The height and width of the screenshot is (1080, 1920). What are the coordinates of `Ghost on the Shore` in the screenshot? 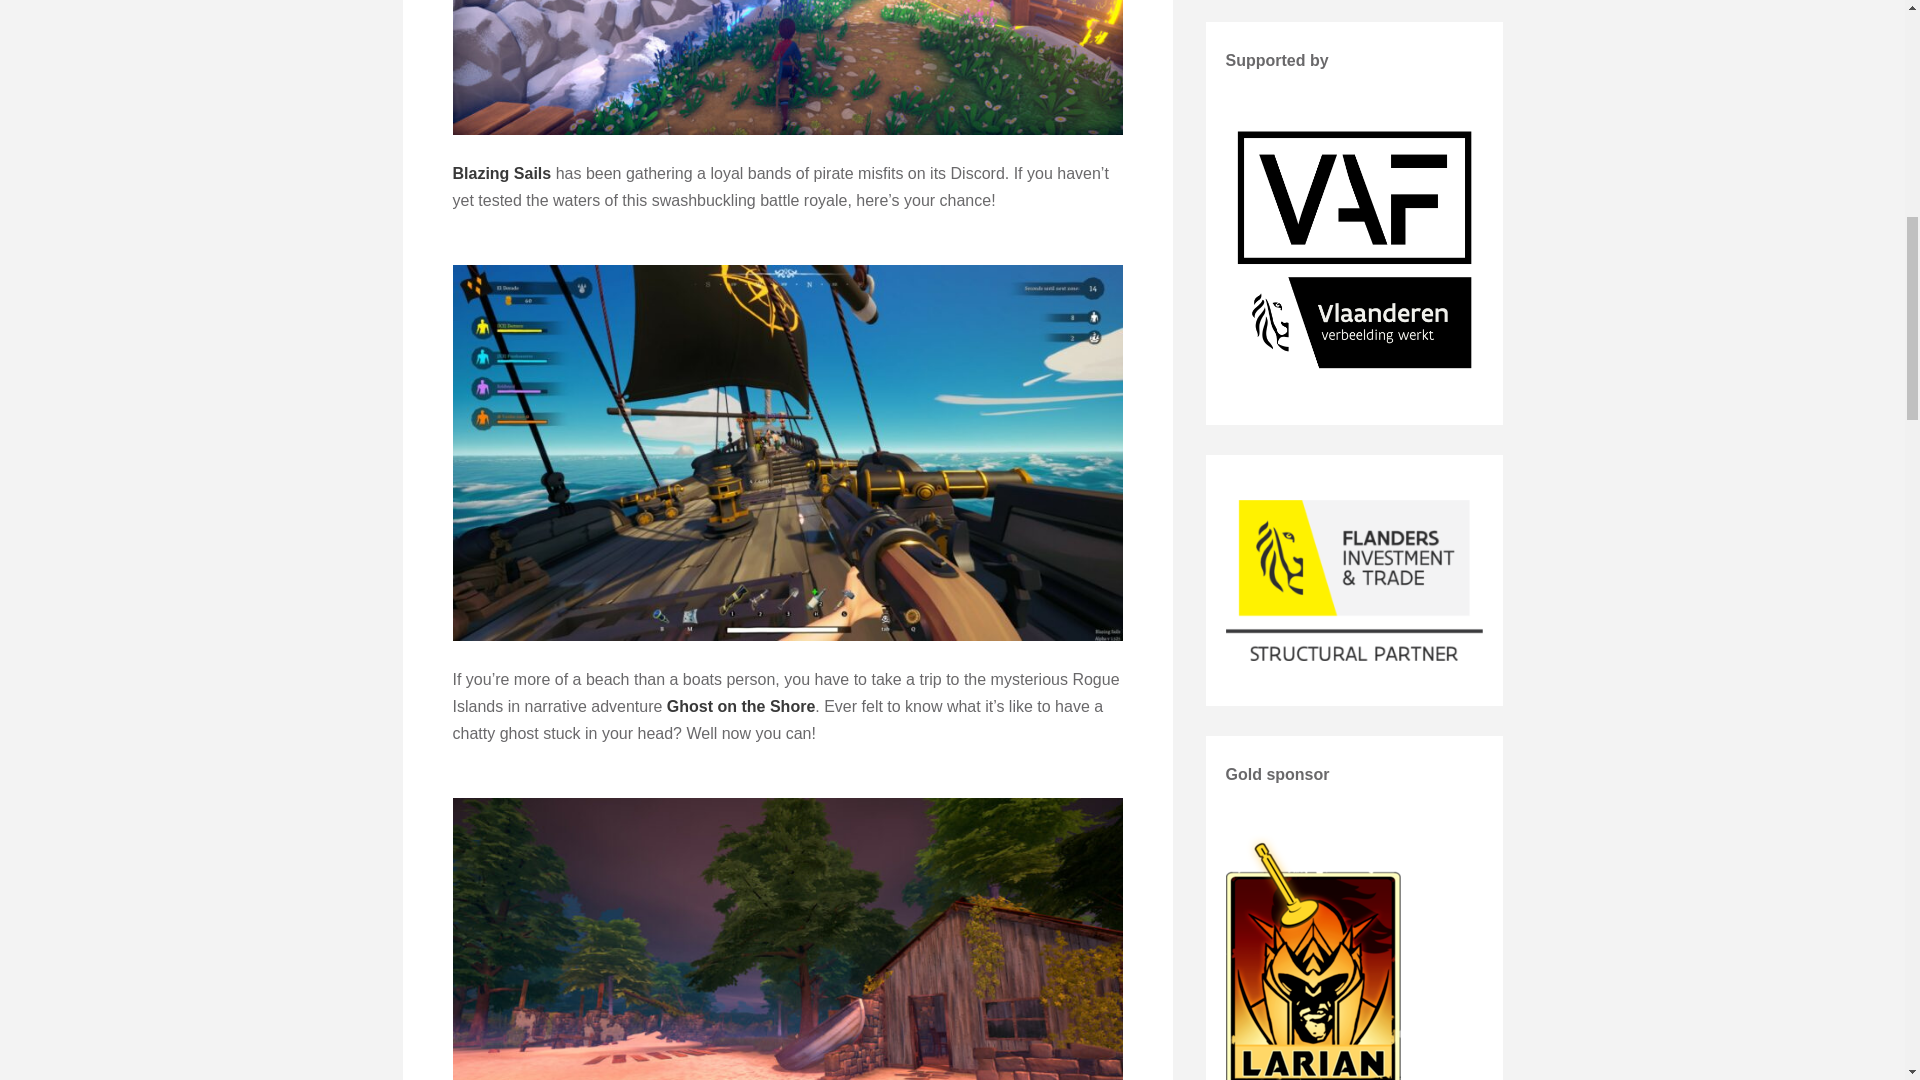 It's located at (740, 706).